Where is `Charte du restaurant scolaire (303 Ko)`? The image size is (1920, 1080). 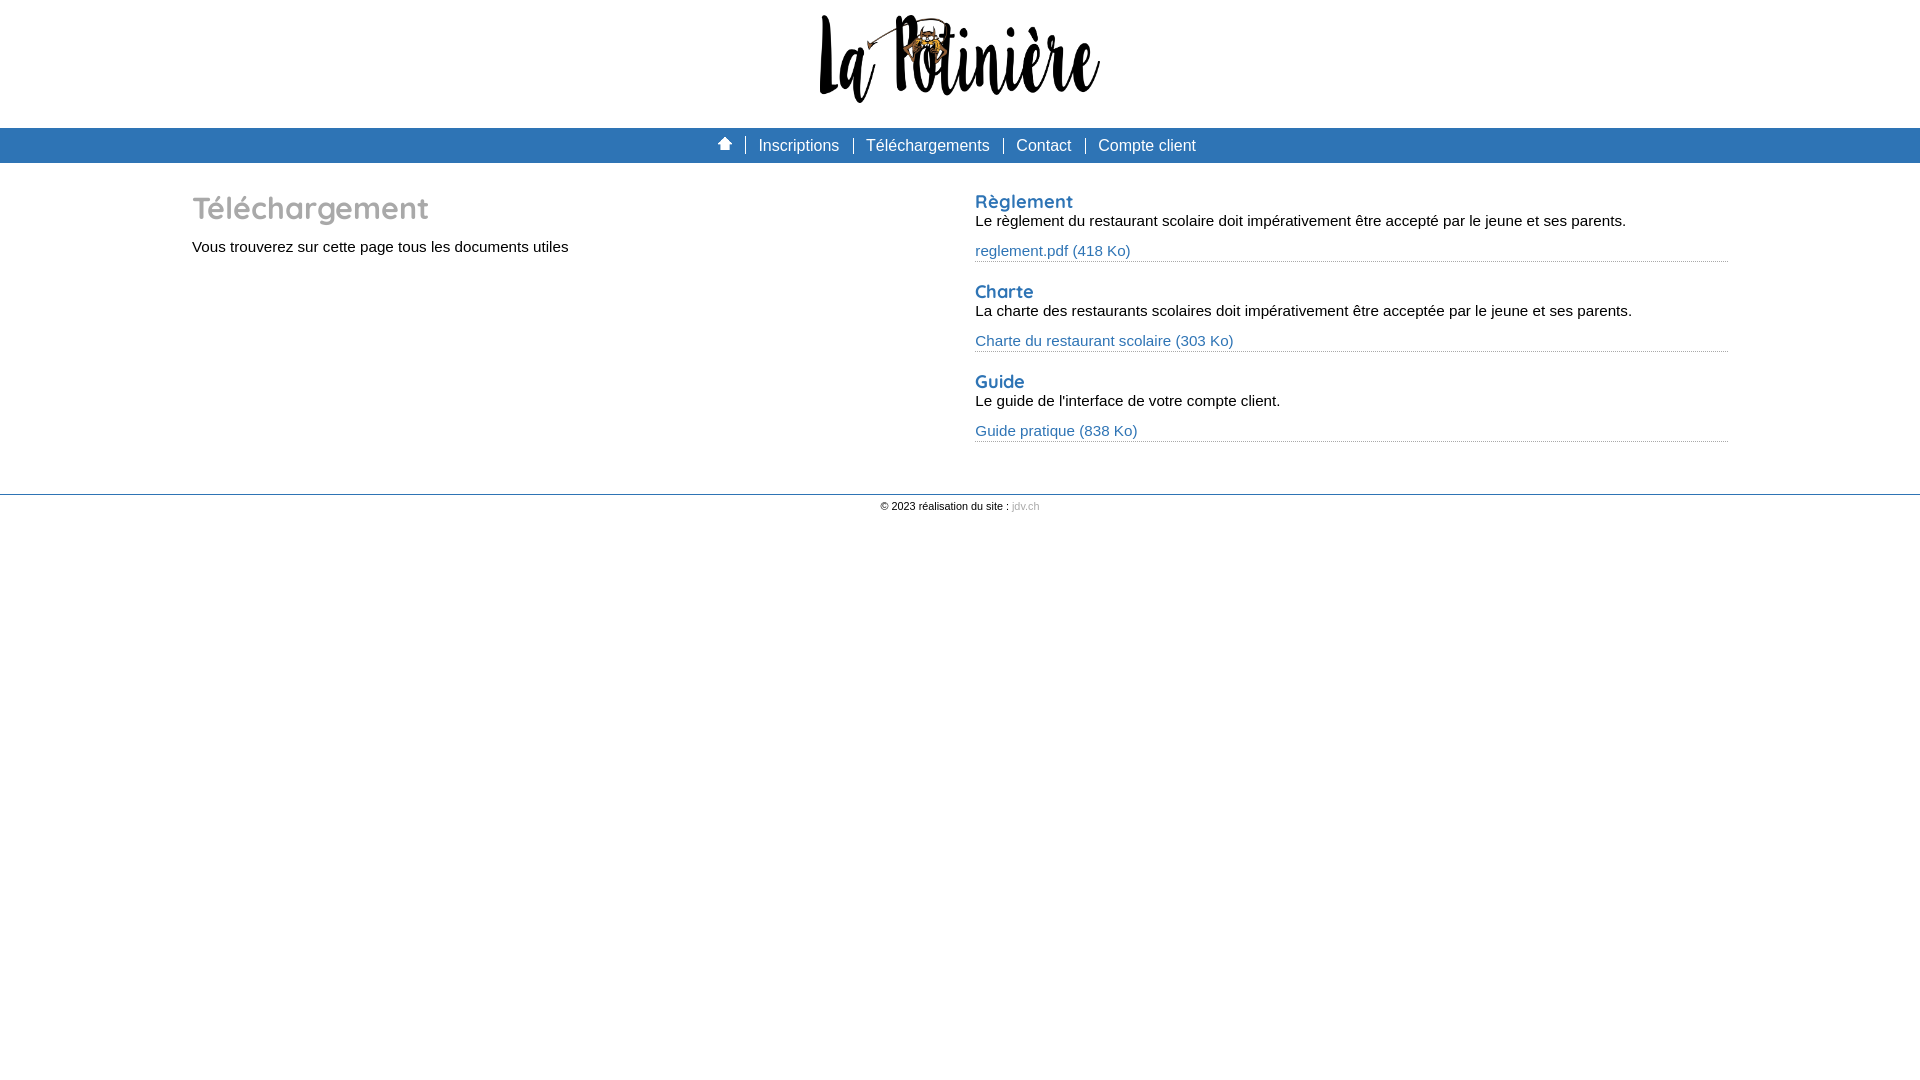
Charte du restaurant scolaire (303 Ko) is located at coordinates (1104, 340).